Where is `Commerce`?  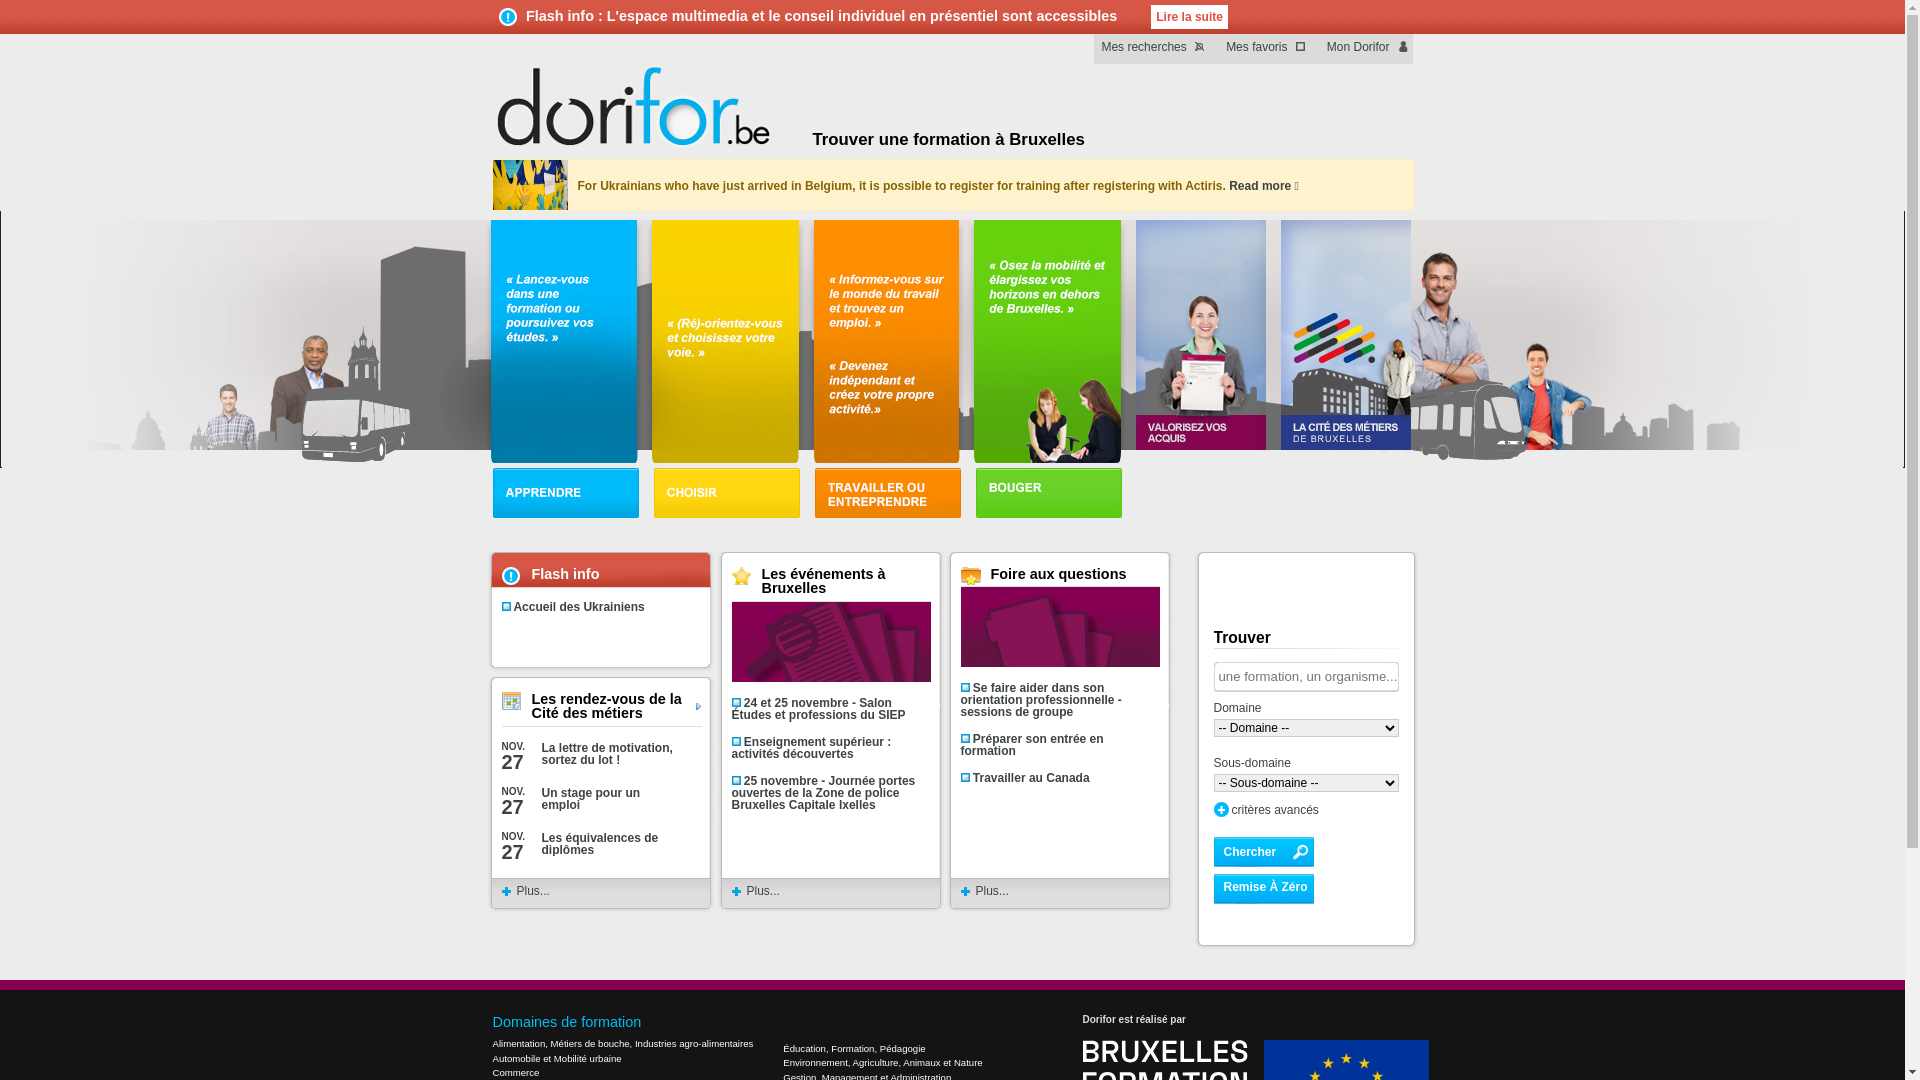
Commerce is located at coordinates (622, 1070).